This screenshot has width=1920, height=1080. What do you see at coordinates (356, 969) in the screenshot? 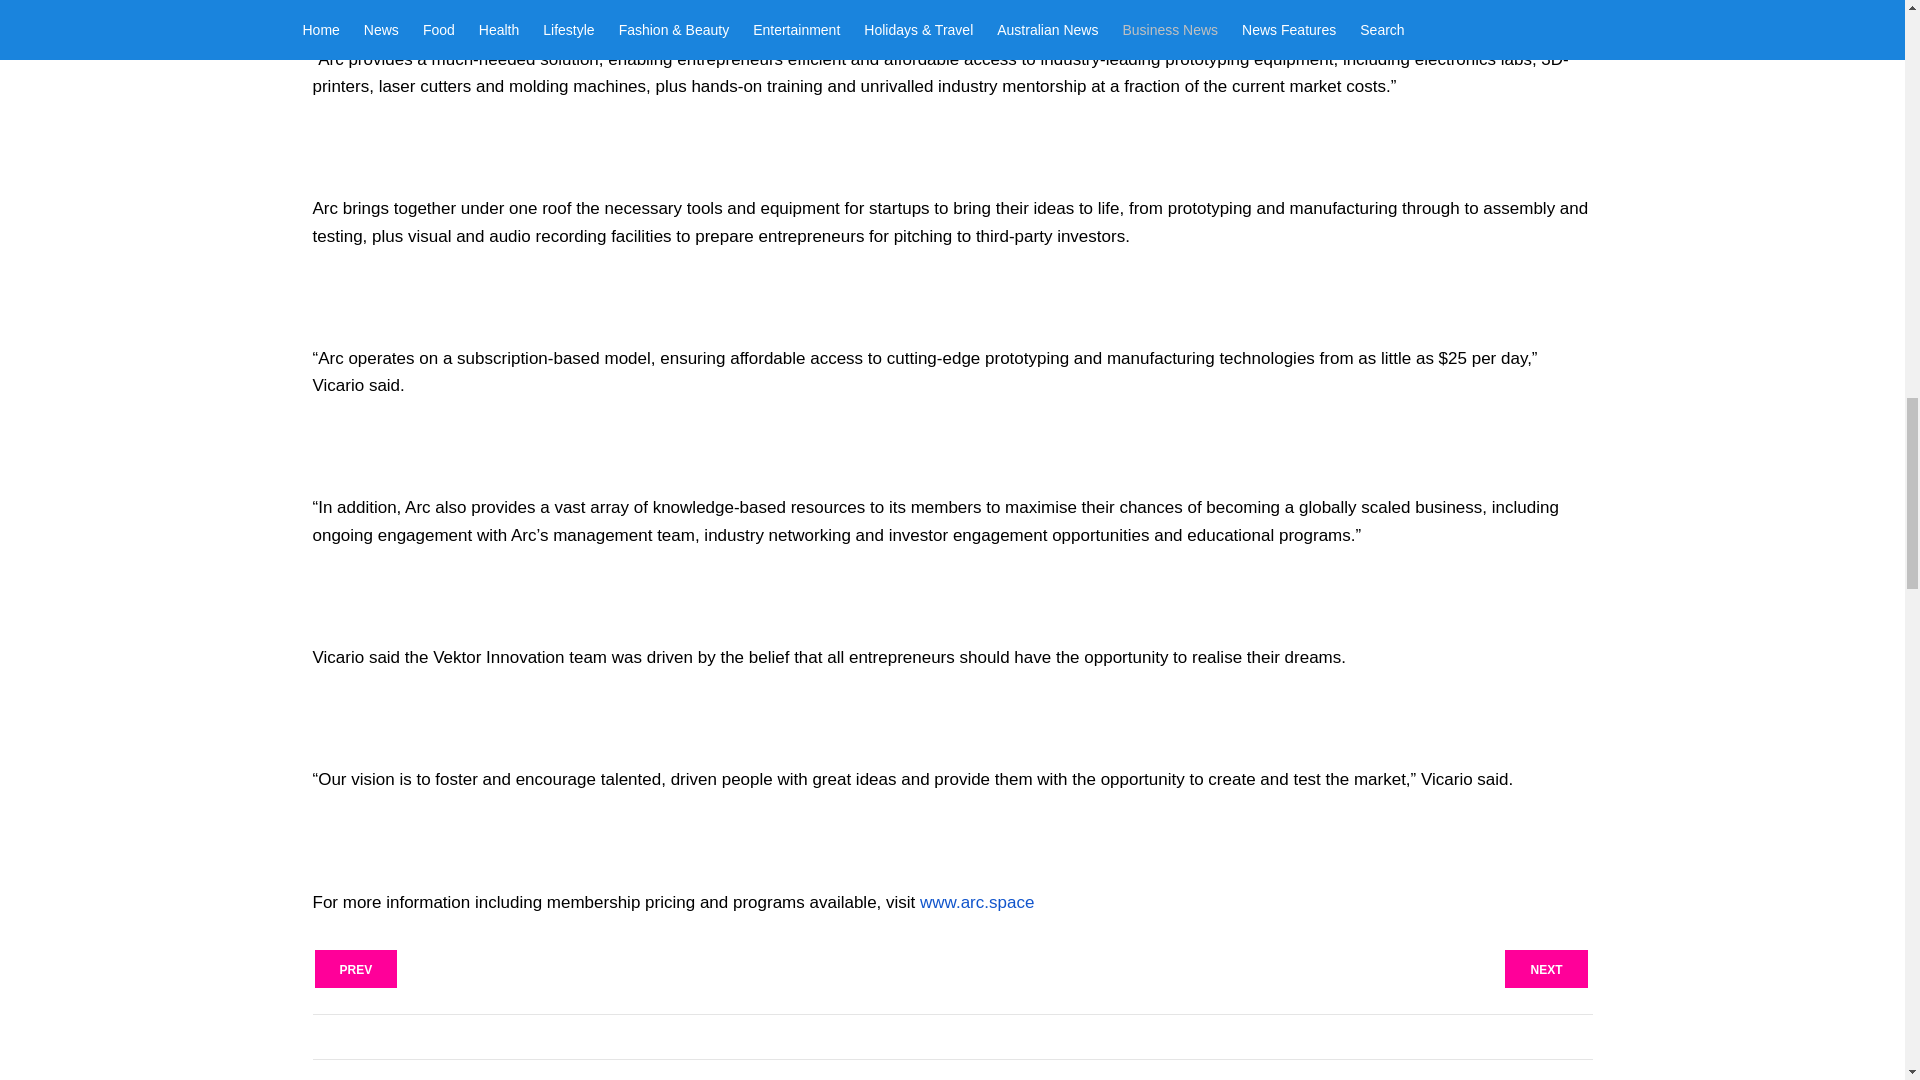
I see `PREV` at bounding box center [356, 969].